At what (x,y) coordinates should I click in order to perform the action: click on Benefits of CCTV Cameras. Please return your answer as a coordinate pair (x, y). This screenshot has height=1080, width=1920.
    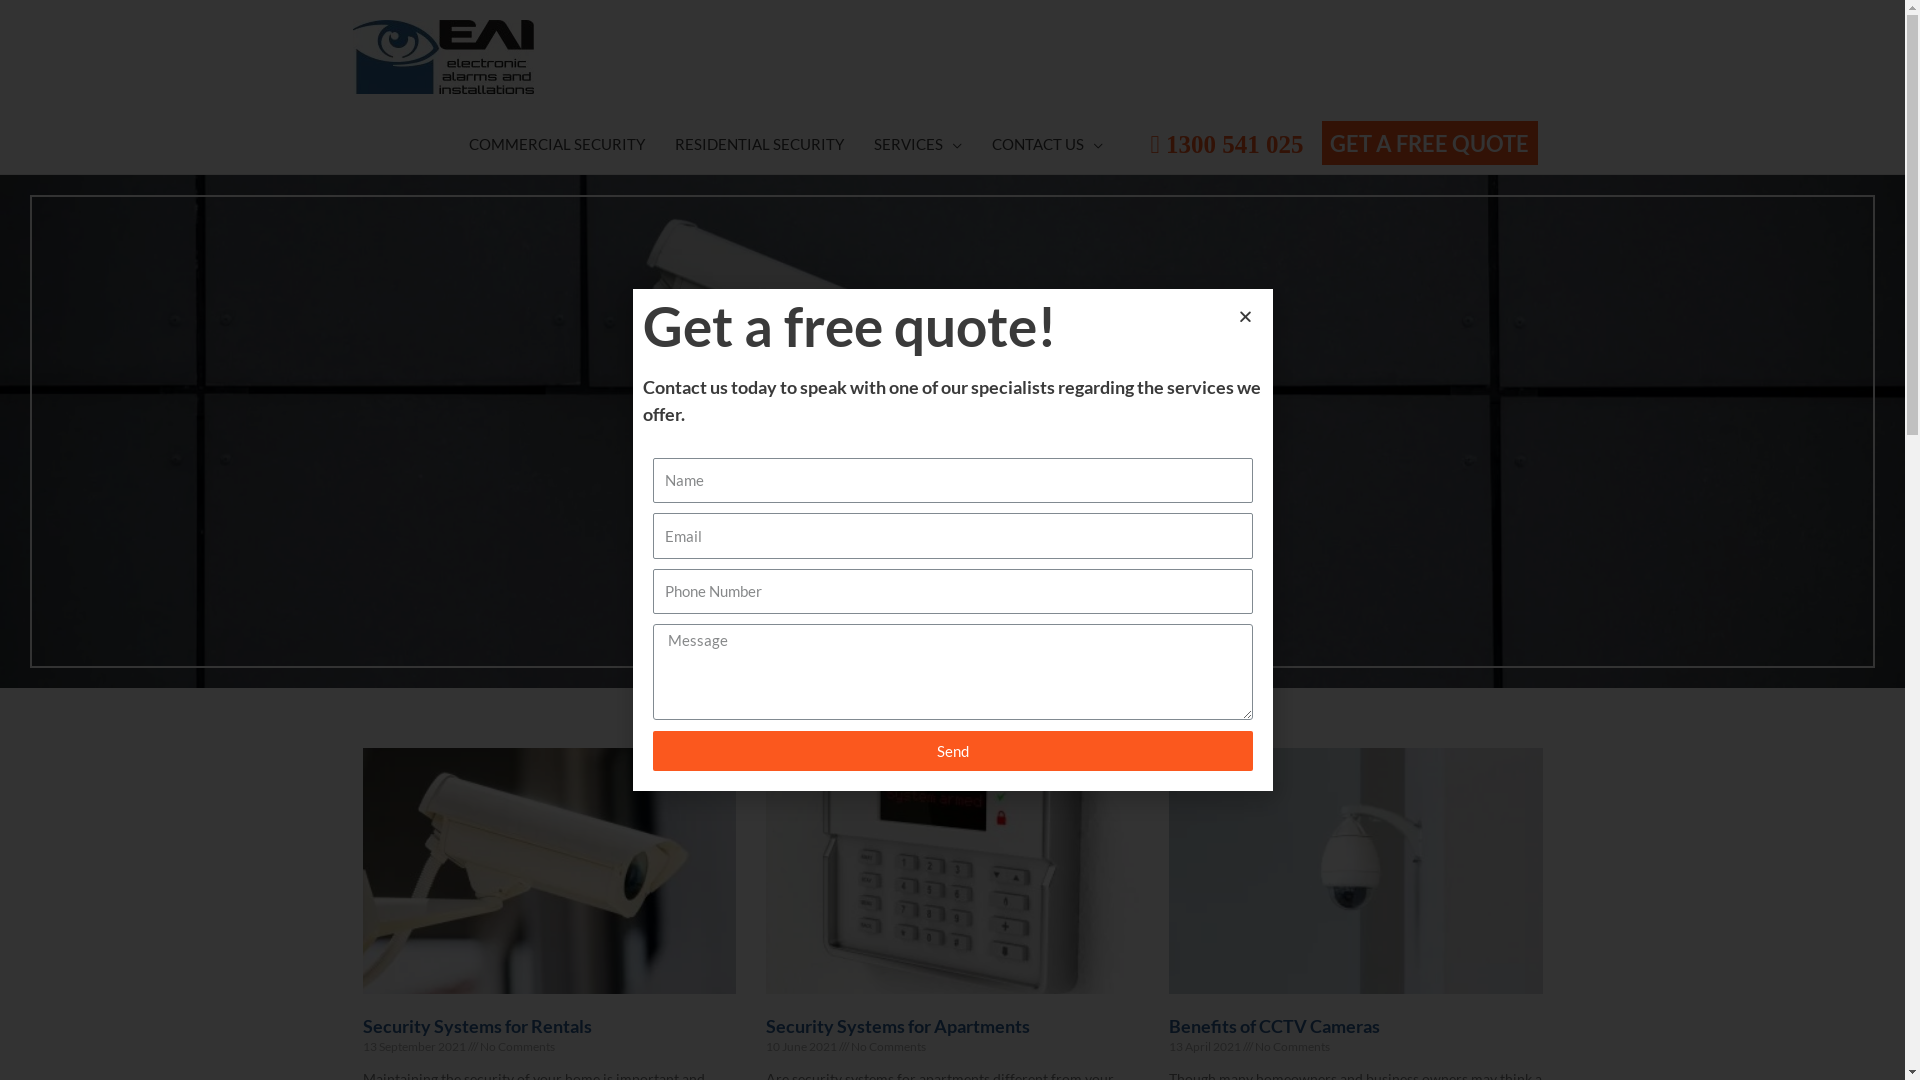
    Looking at the image, I should click on (1274, 1026).